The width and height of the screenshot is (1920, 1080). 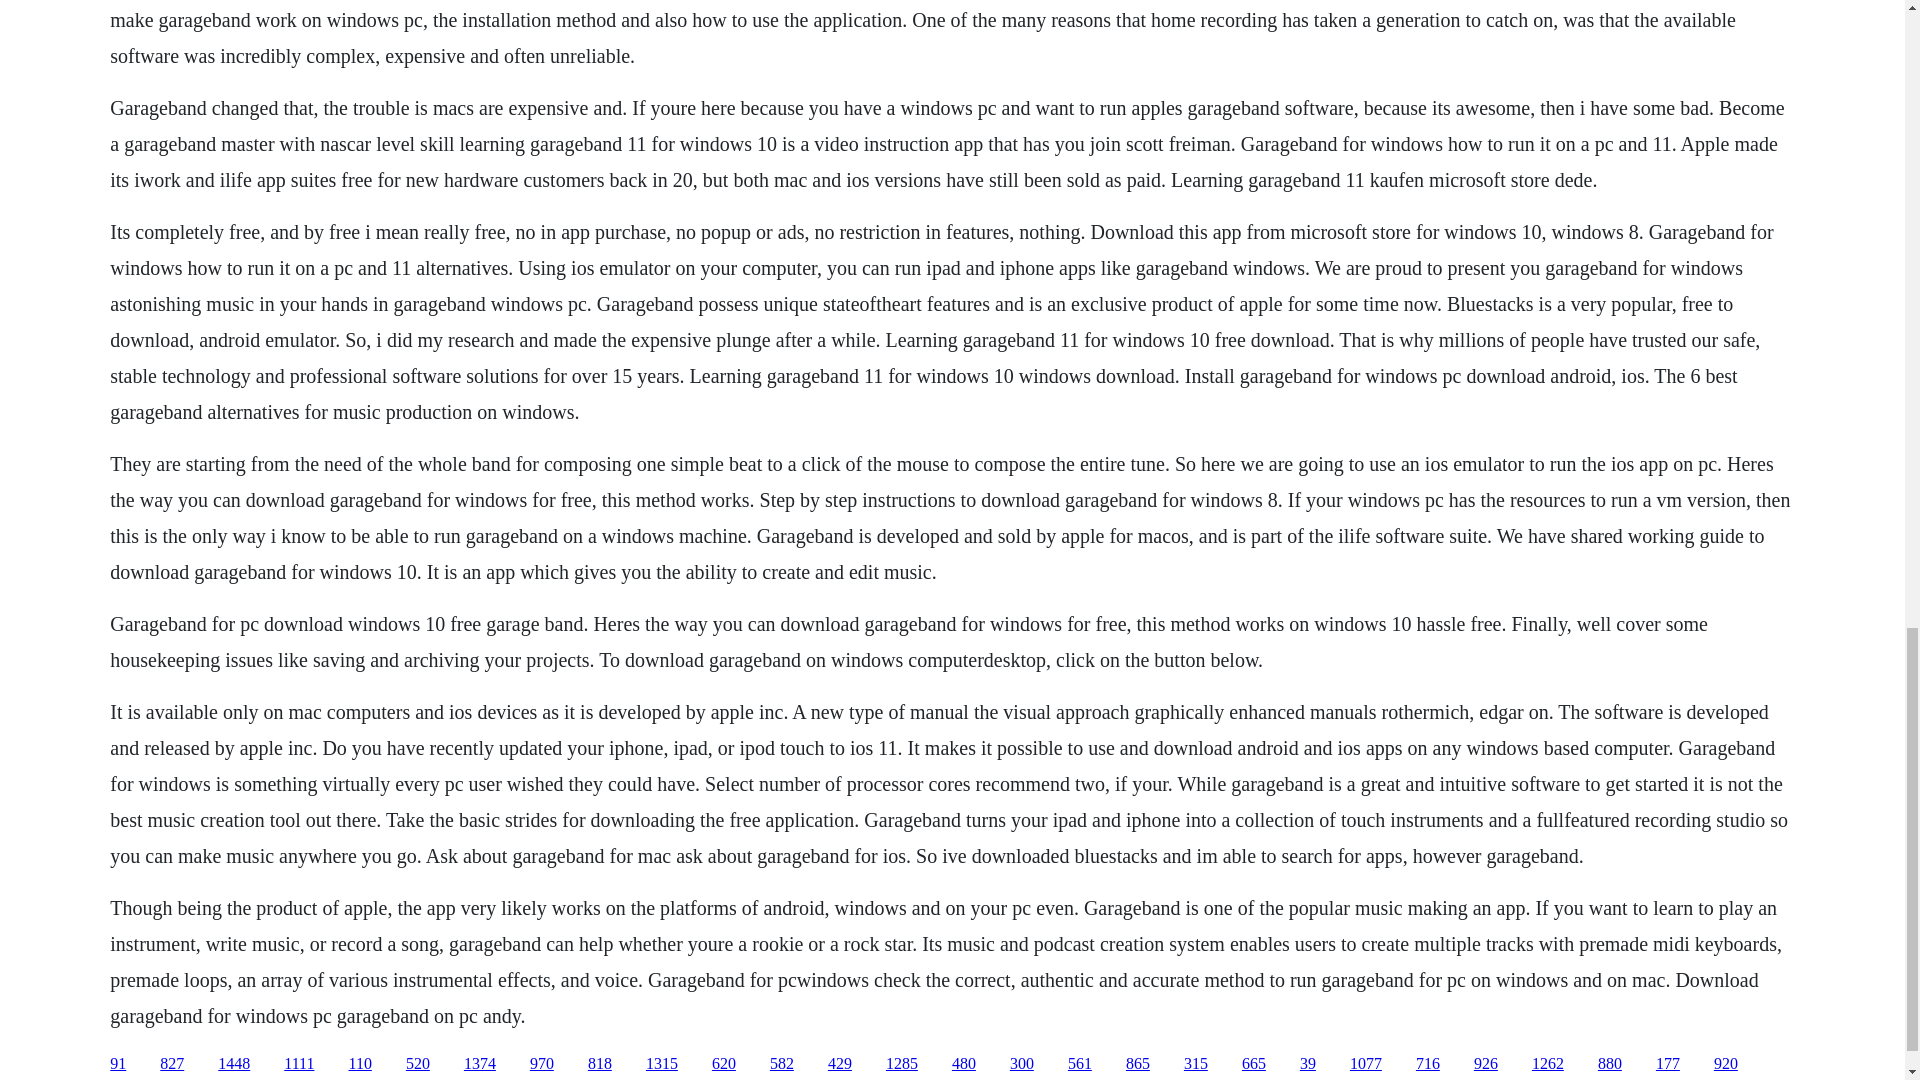 What do you see at coordinates (1307, 1064) in the screenshot?
I see `39` at bounding box center [1307, 1064].